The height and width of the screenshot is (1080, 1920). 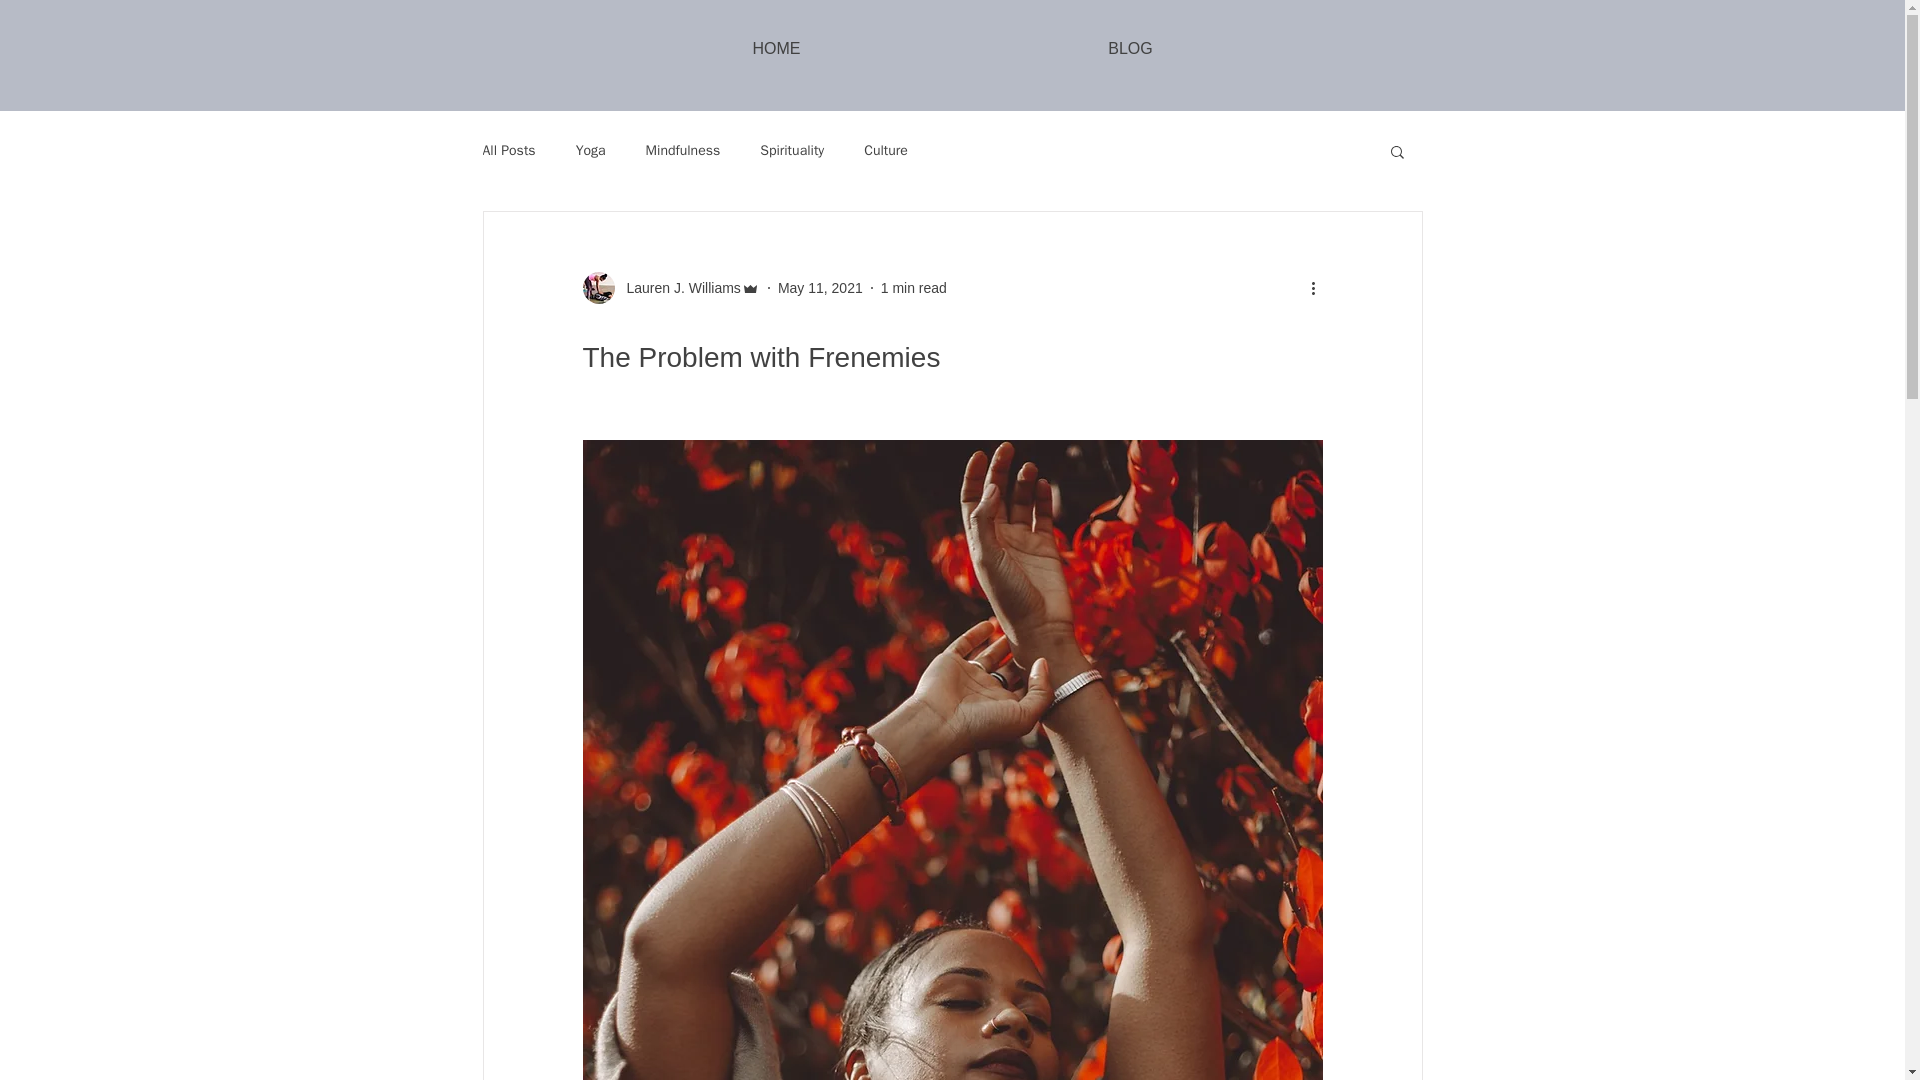 I want to click on May 11, 2021, so click(x=820, y=287).